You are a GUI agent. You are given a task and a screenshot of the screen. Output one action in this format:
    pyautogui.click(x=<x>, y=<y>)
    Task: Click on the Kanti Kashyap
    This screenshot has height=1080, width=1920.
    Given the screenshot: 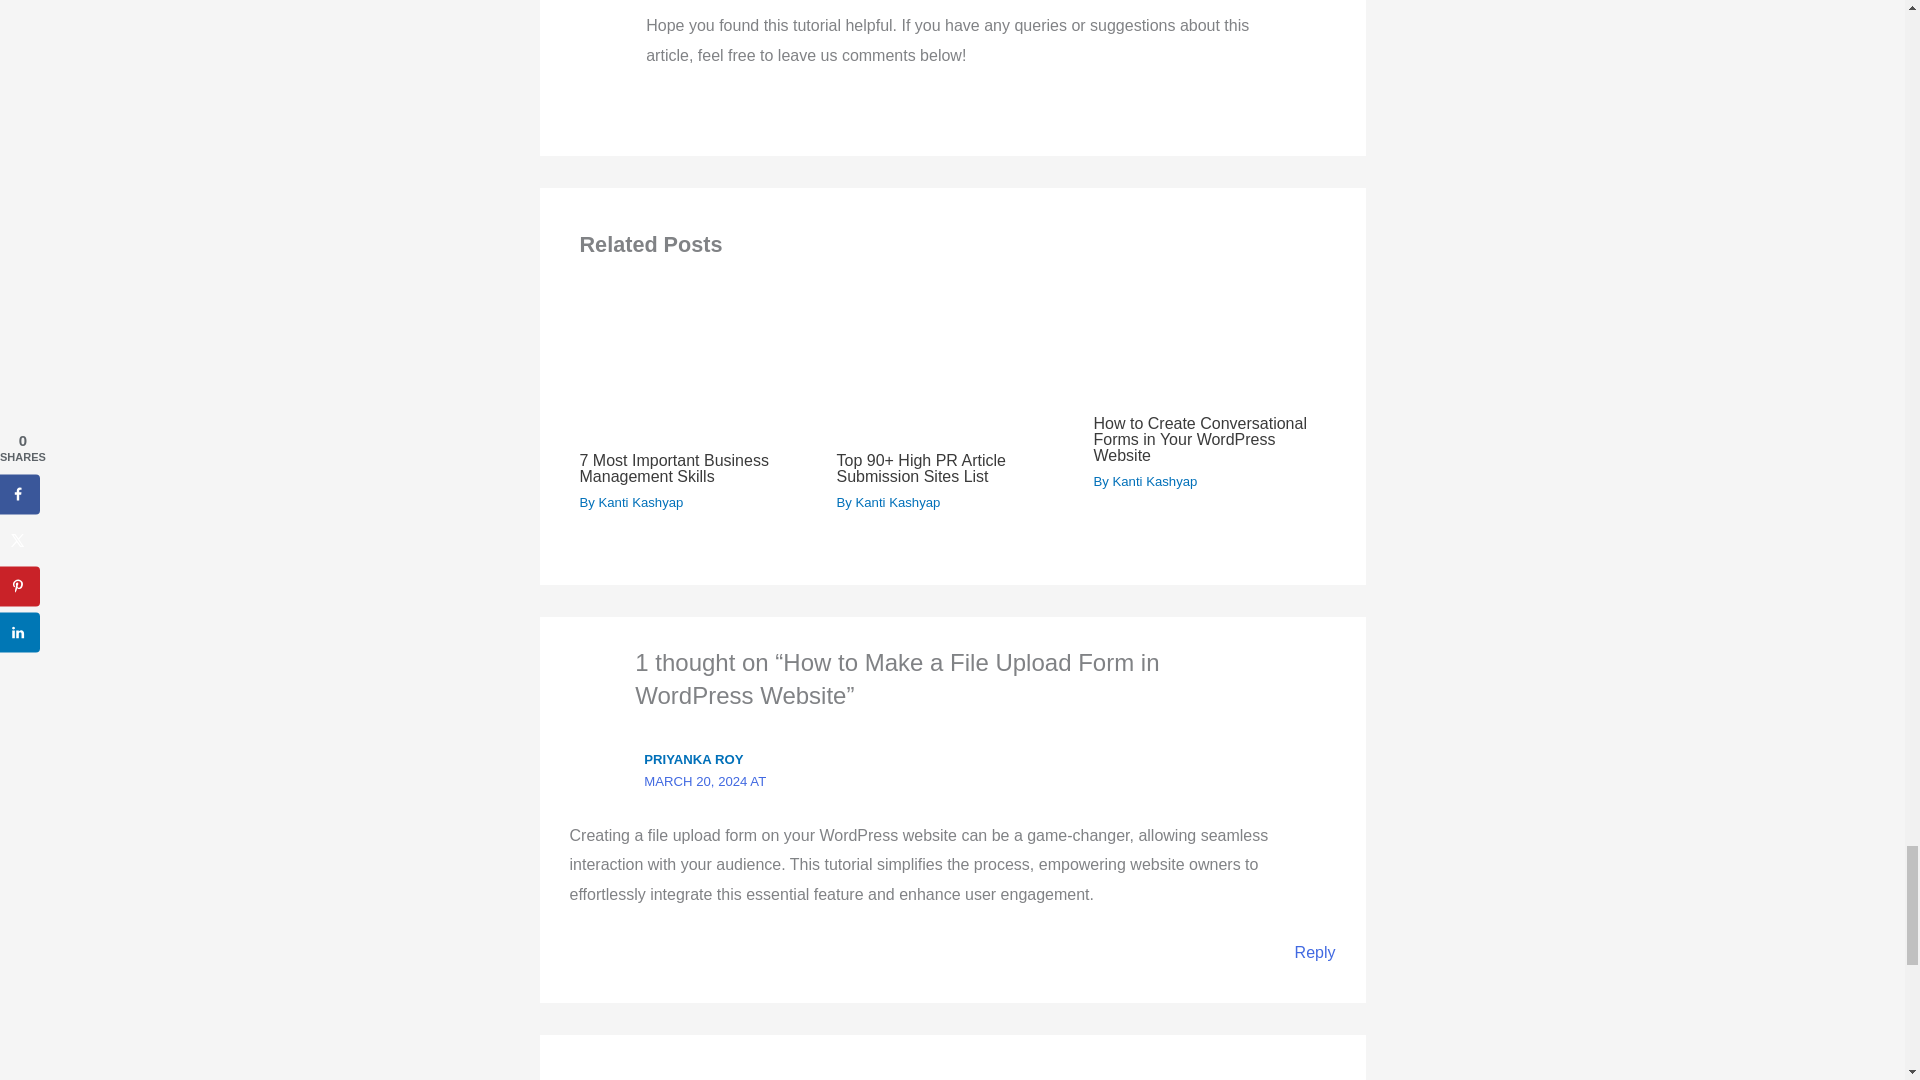 What is the action you would take?
    pyautogui.click(x=641, y=502)
    